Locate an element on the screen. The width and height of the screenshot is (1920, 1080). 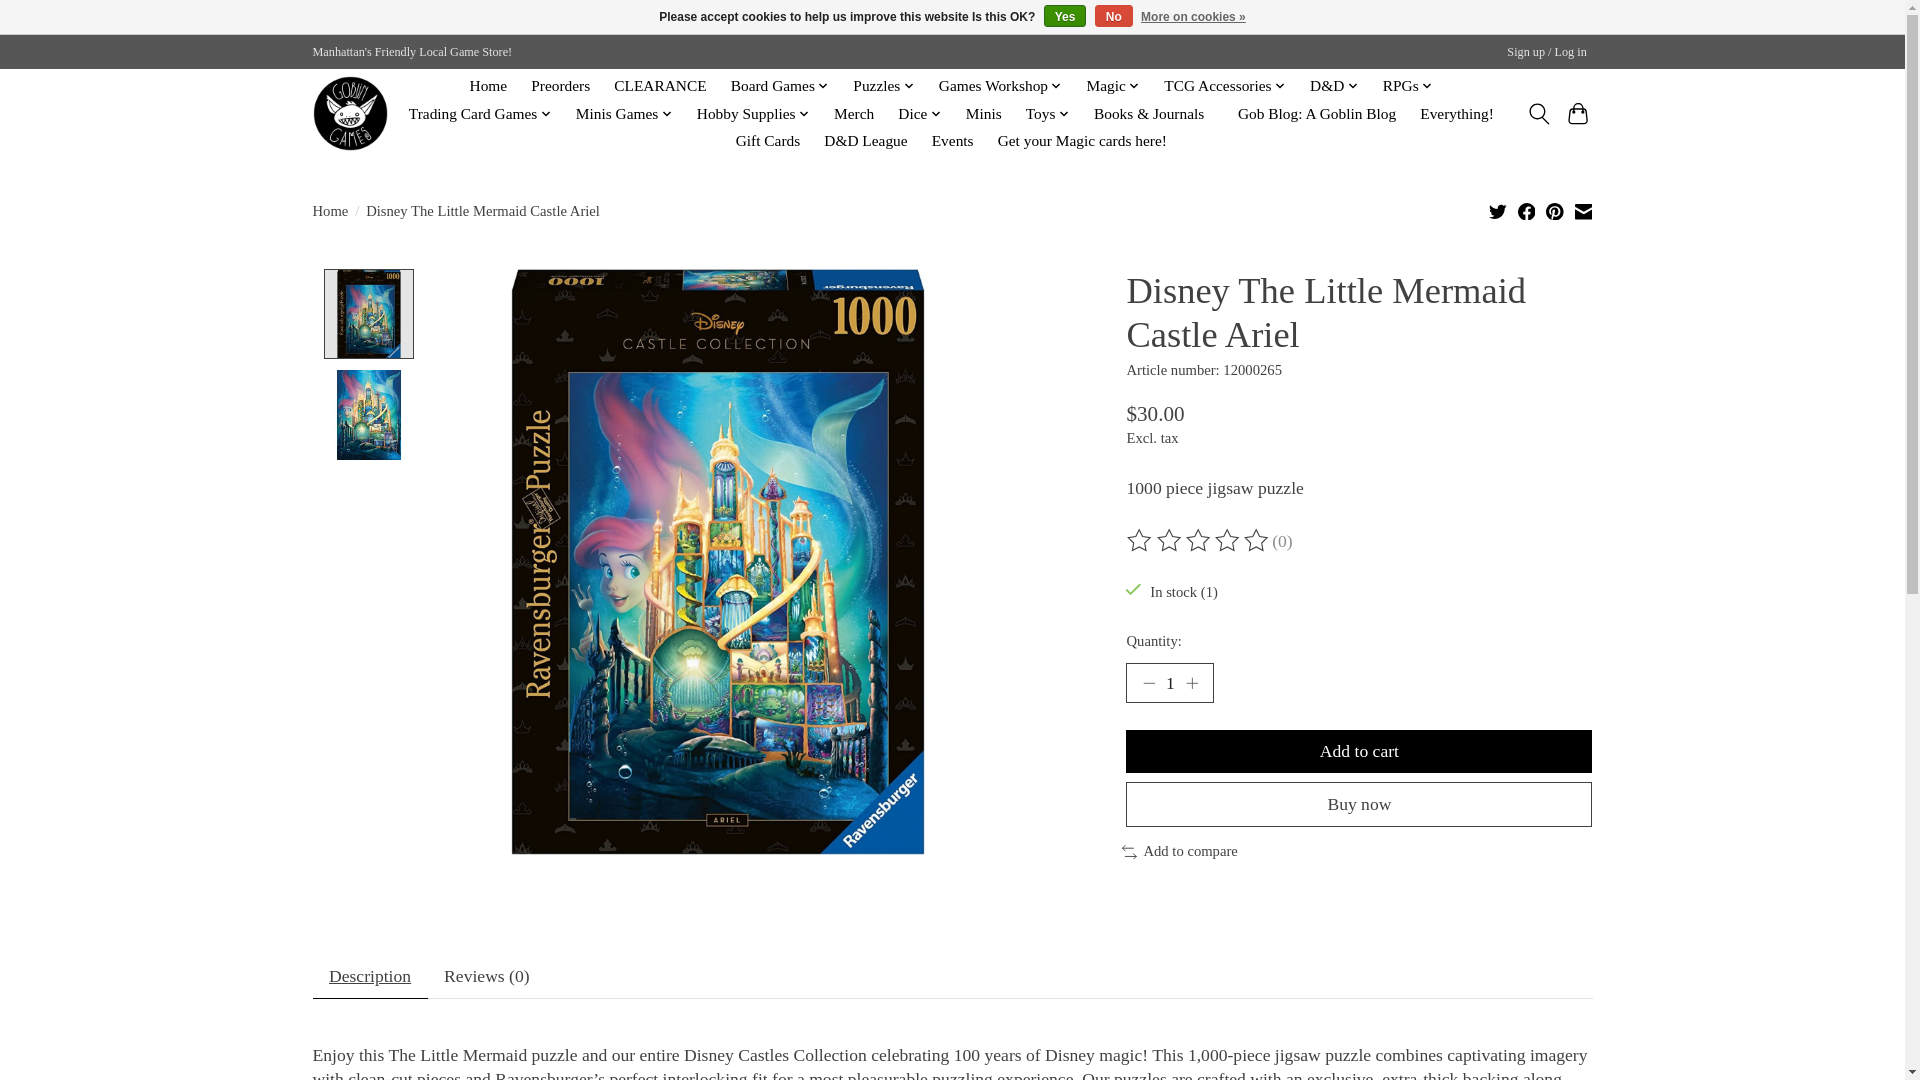
CLEARANCE is located at coordinates (660, 86).